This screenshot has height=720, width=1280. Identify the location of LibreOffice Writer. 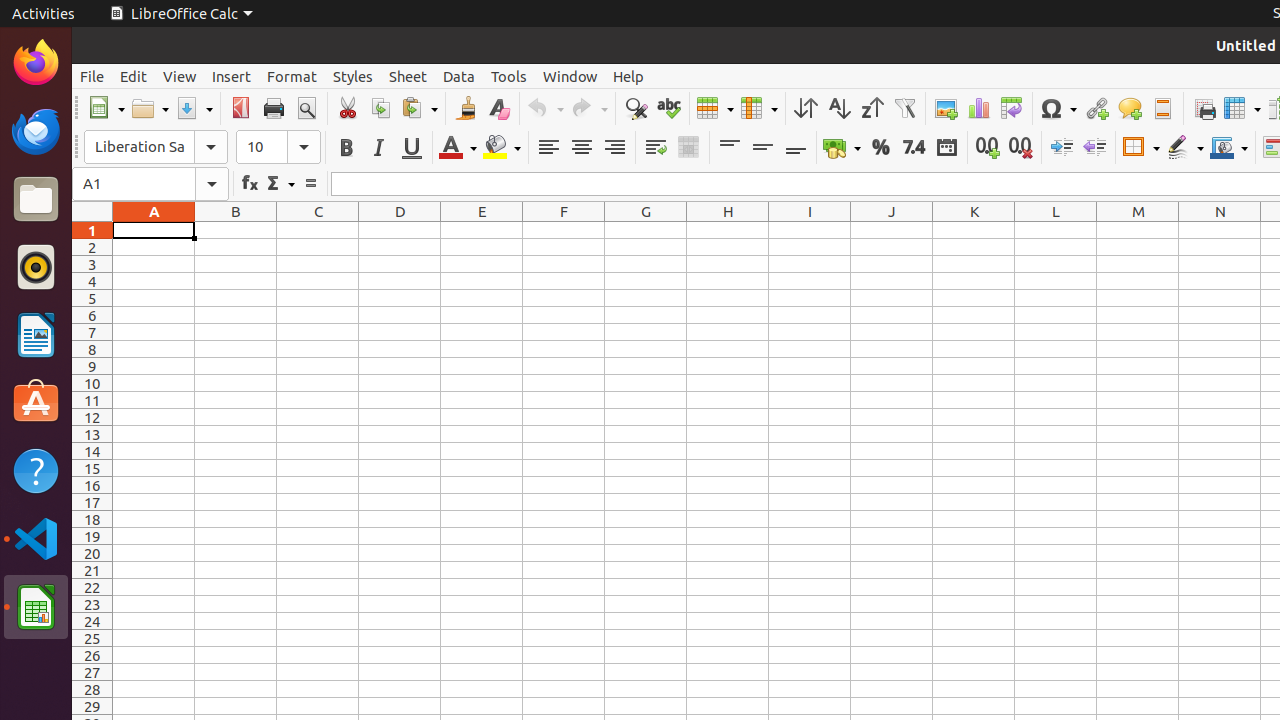
(36, 334).